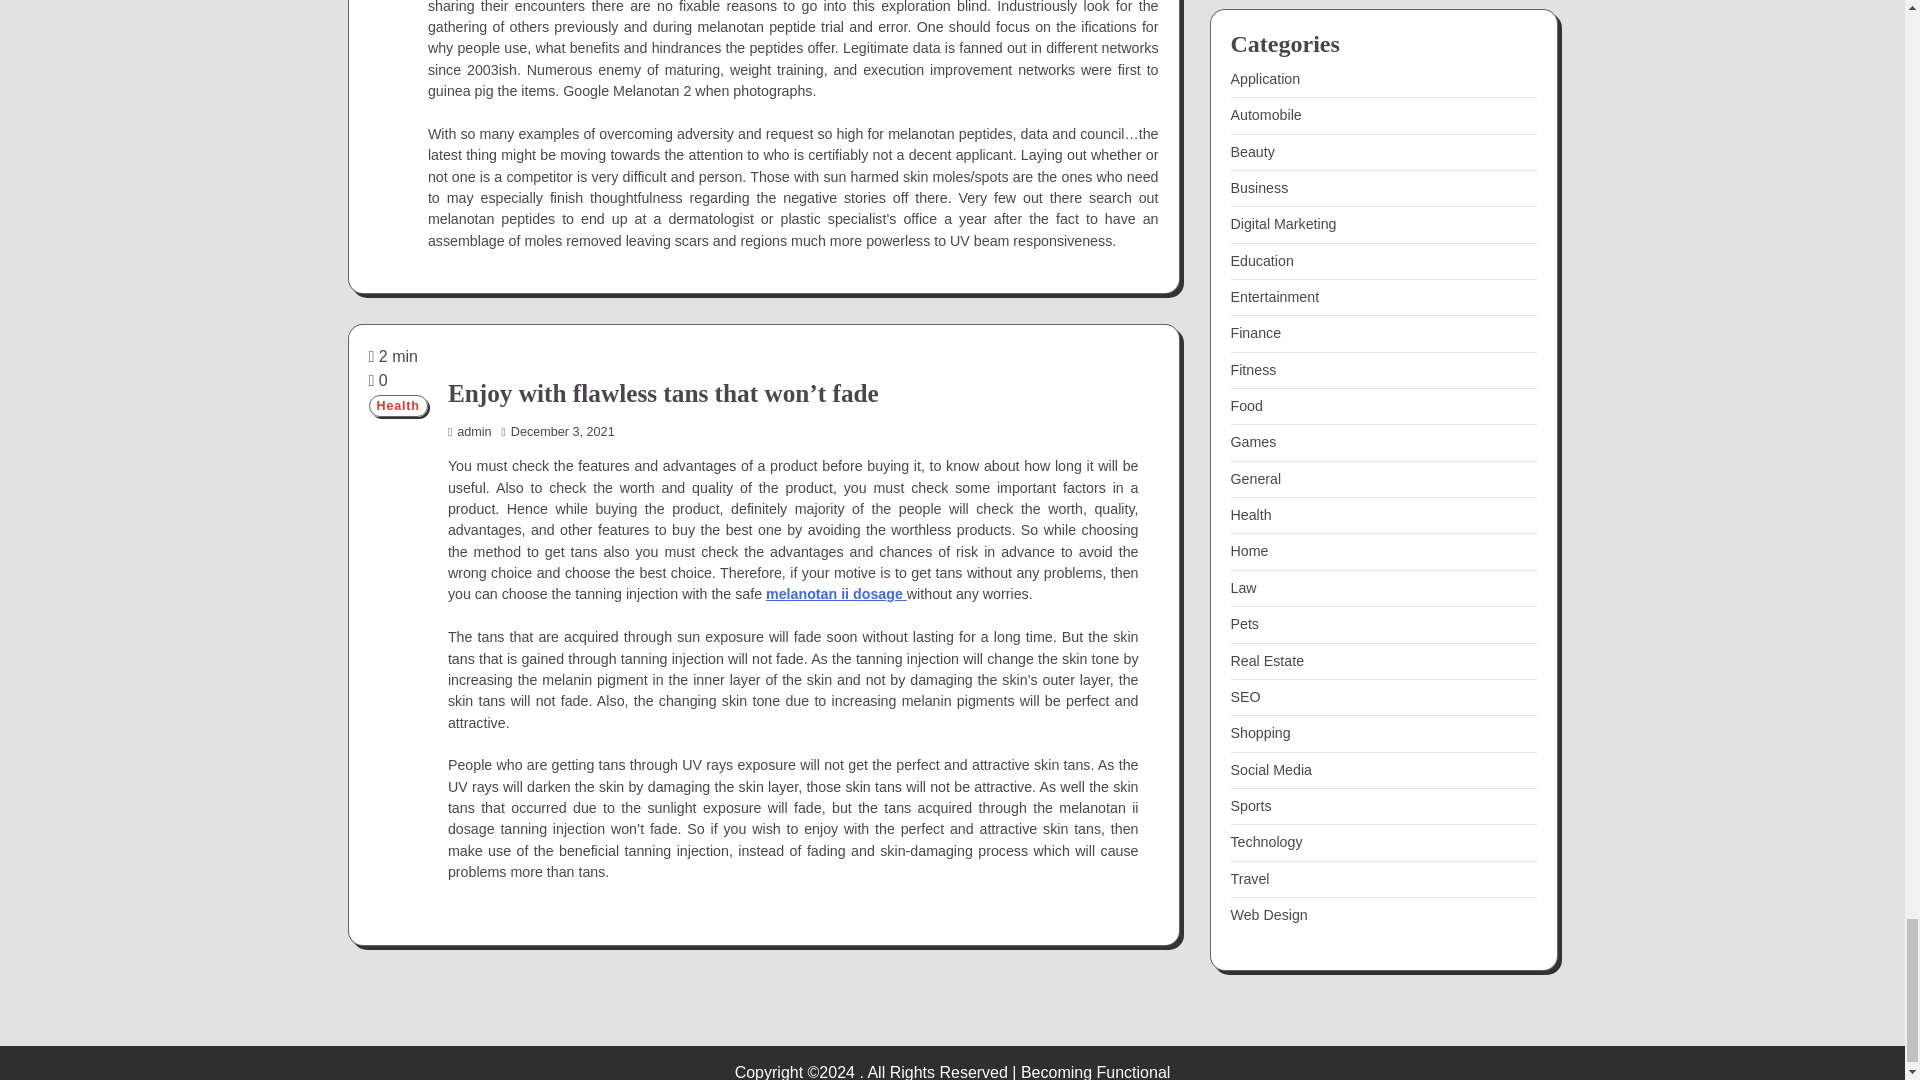  I want to click on admin, so click(469, 432).